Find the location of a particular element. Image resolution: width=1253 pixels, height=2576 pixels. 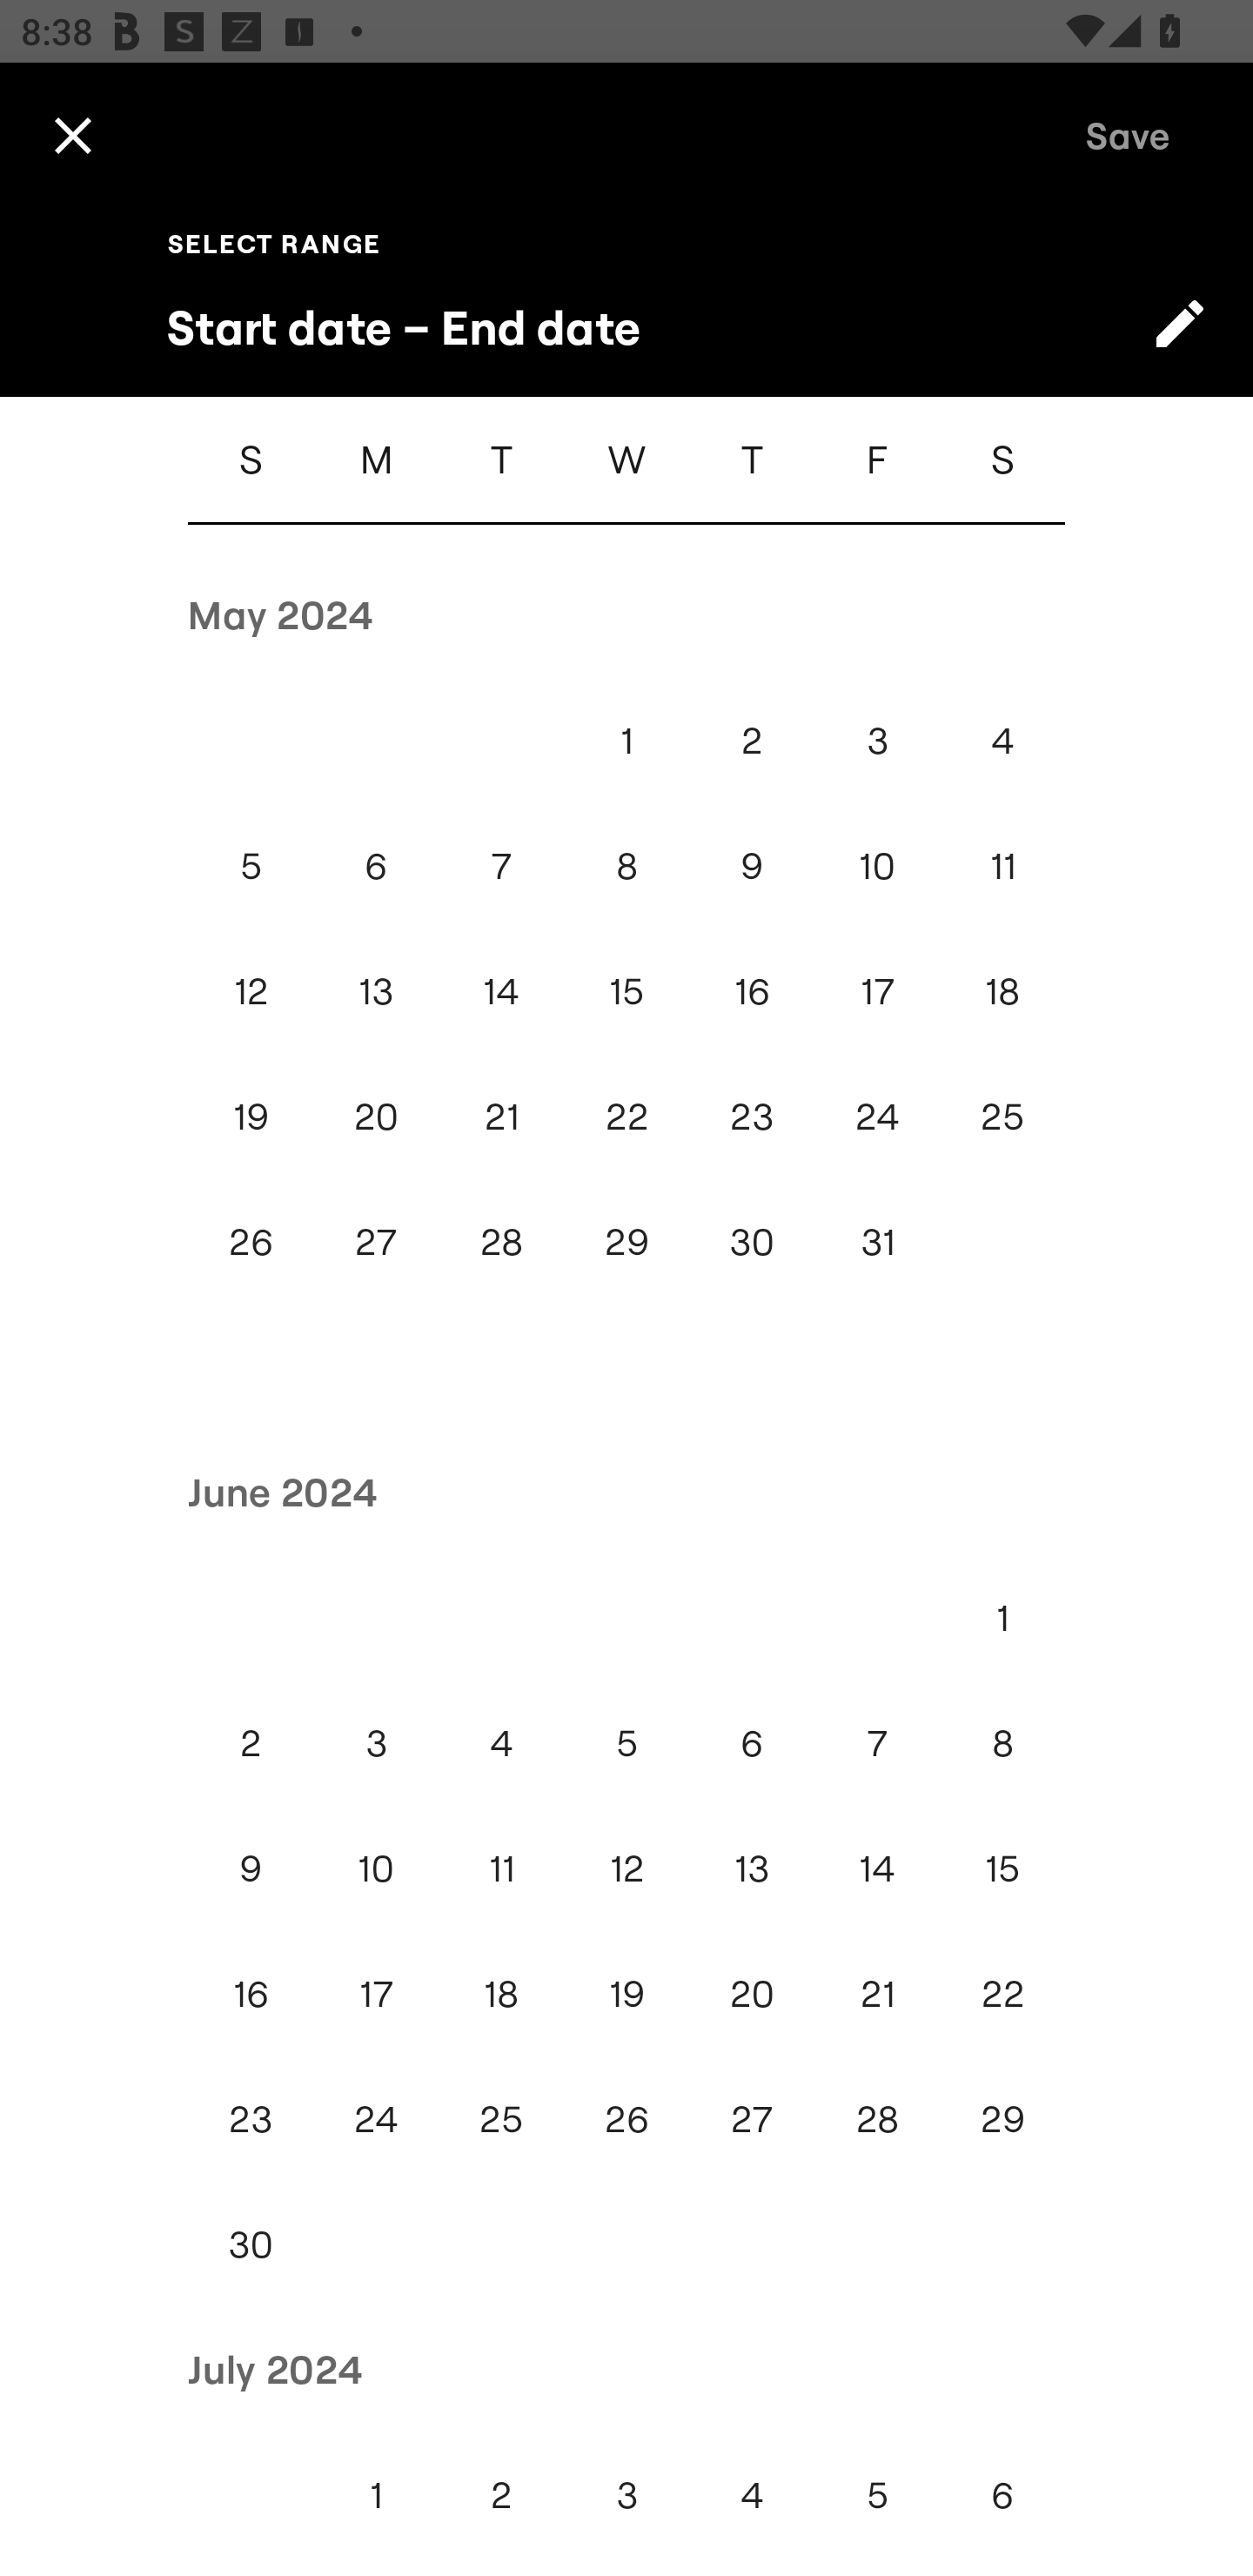

2 Tue, Jul 2 is located at coordinates (501, 2494).